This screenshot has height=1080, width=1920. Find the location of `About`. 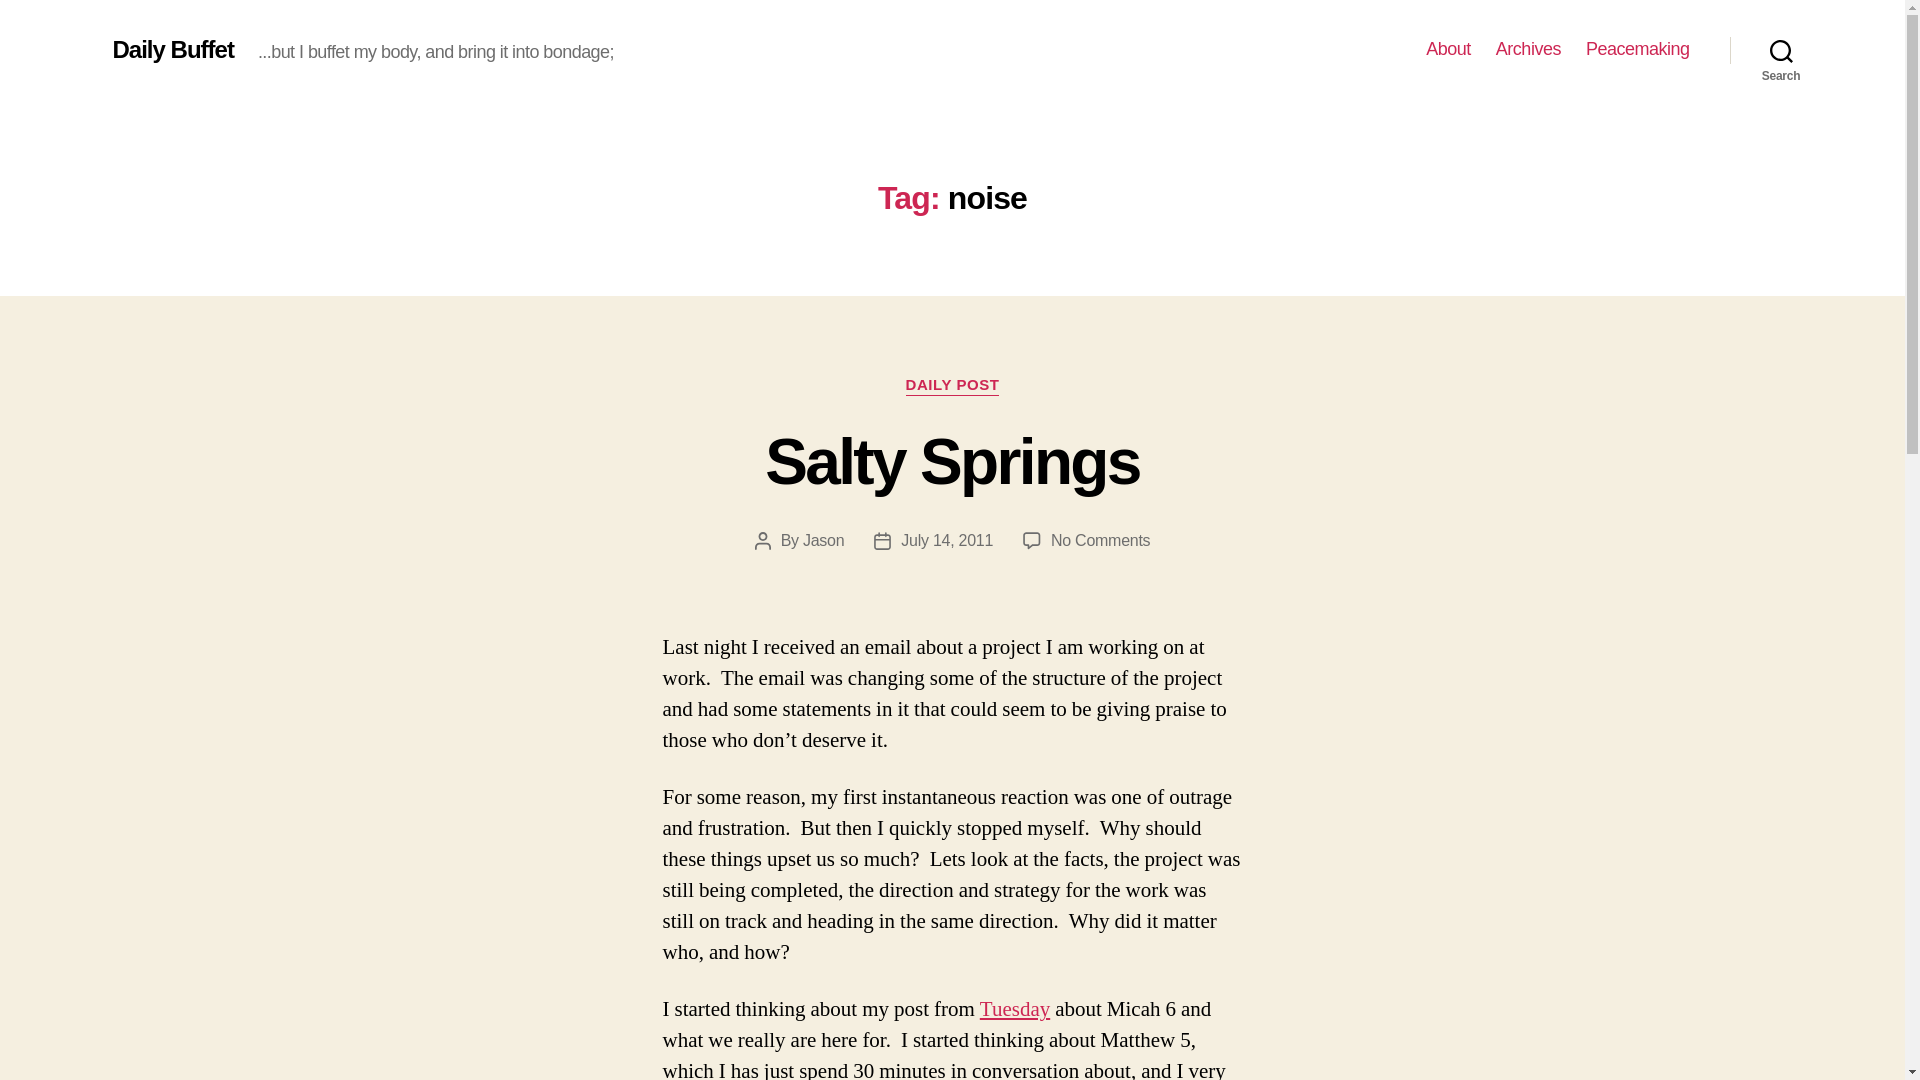

About is located at coordinates (1448, 49).